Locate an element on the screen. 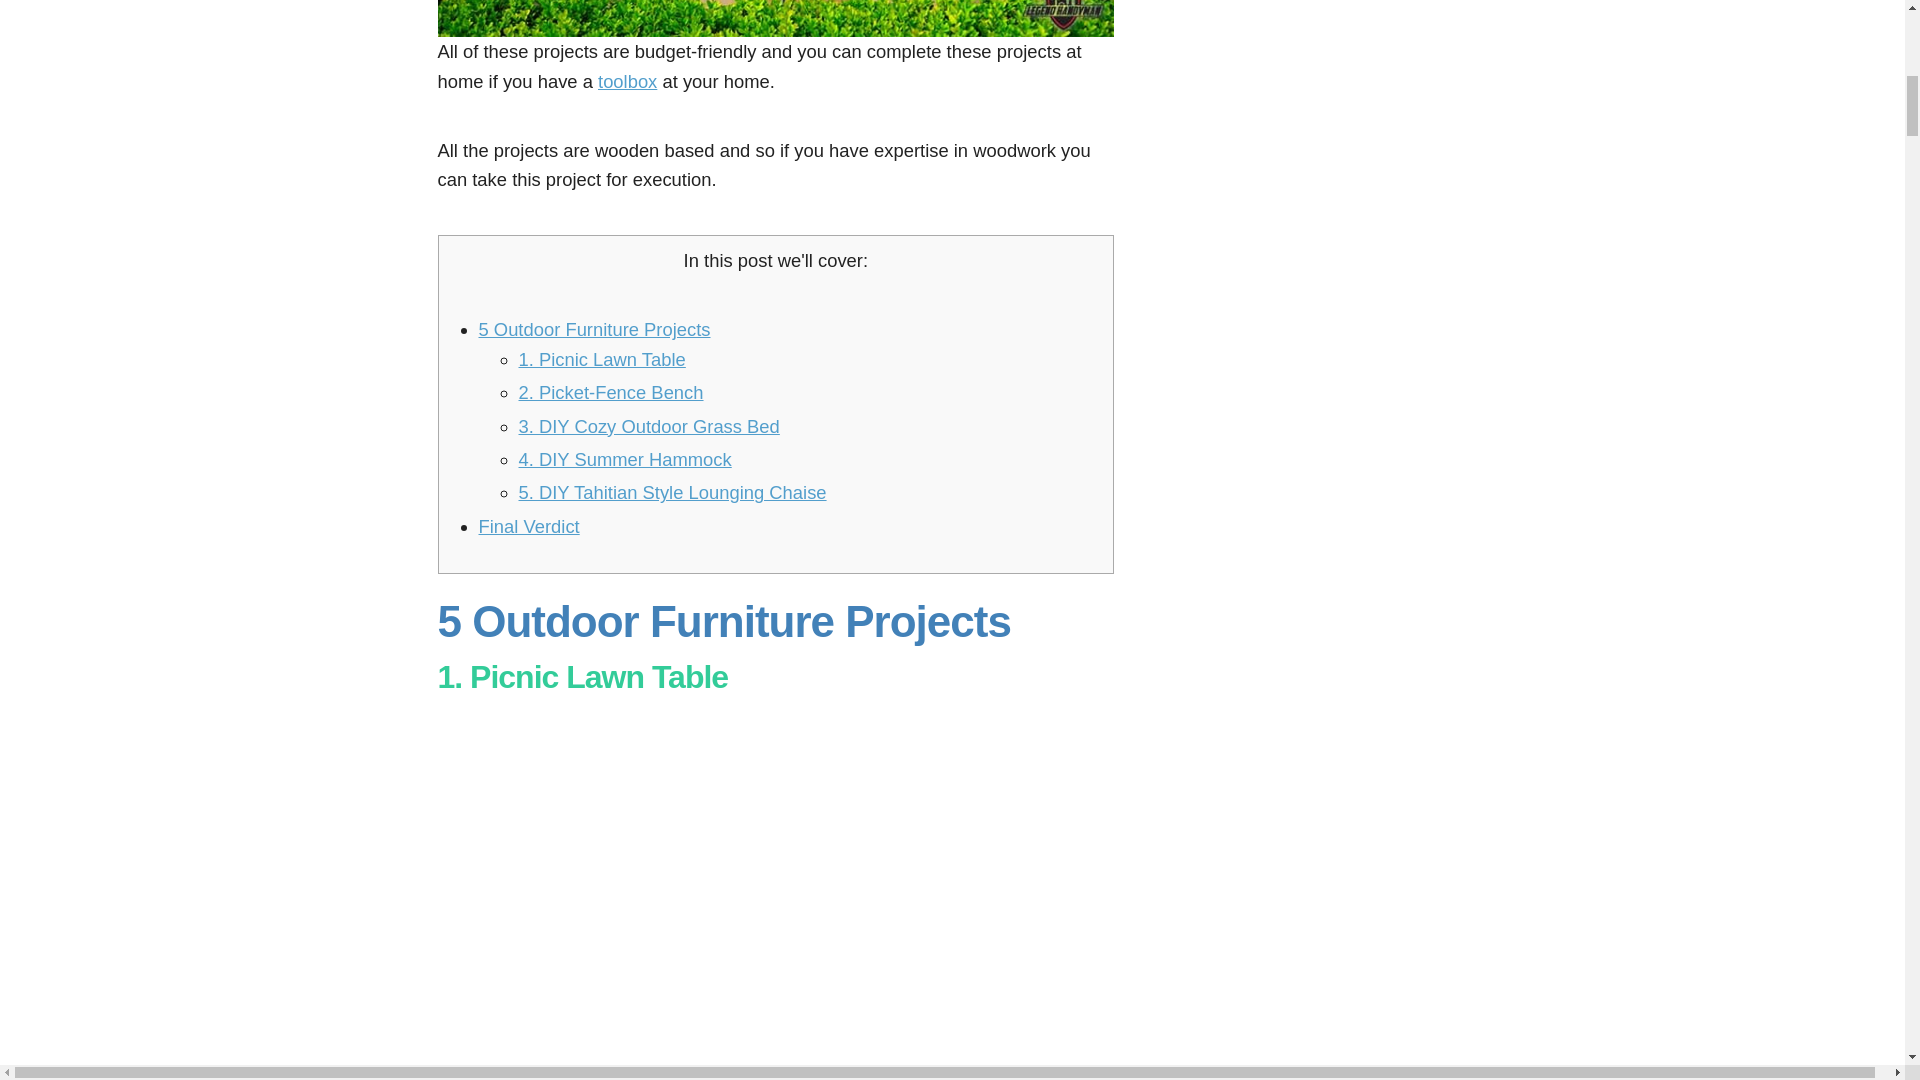  Final Verdict is located at coordinates (528, 526).